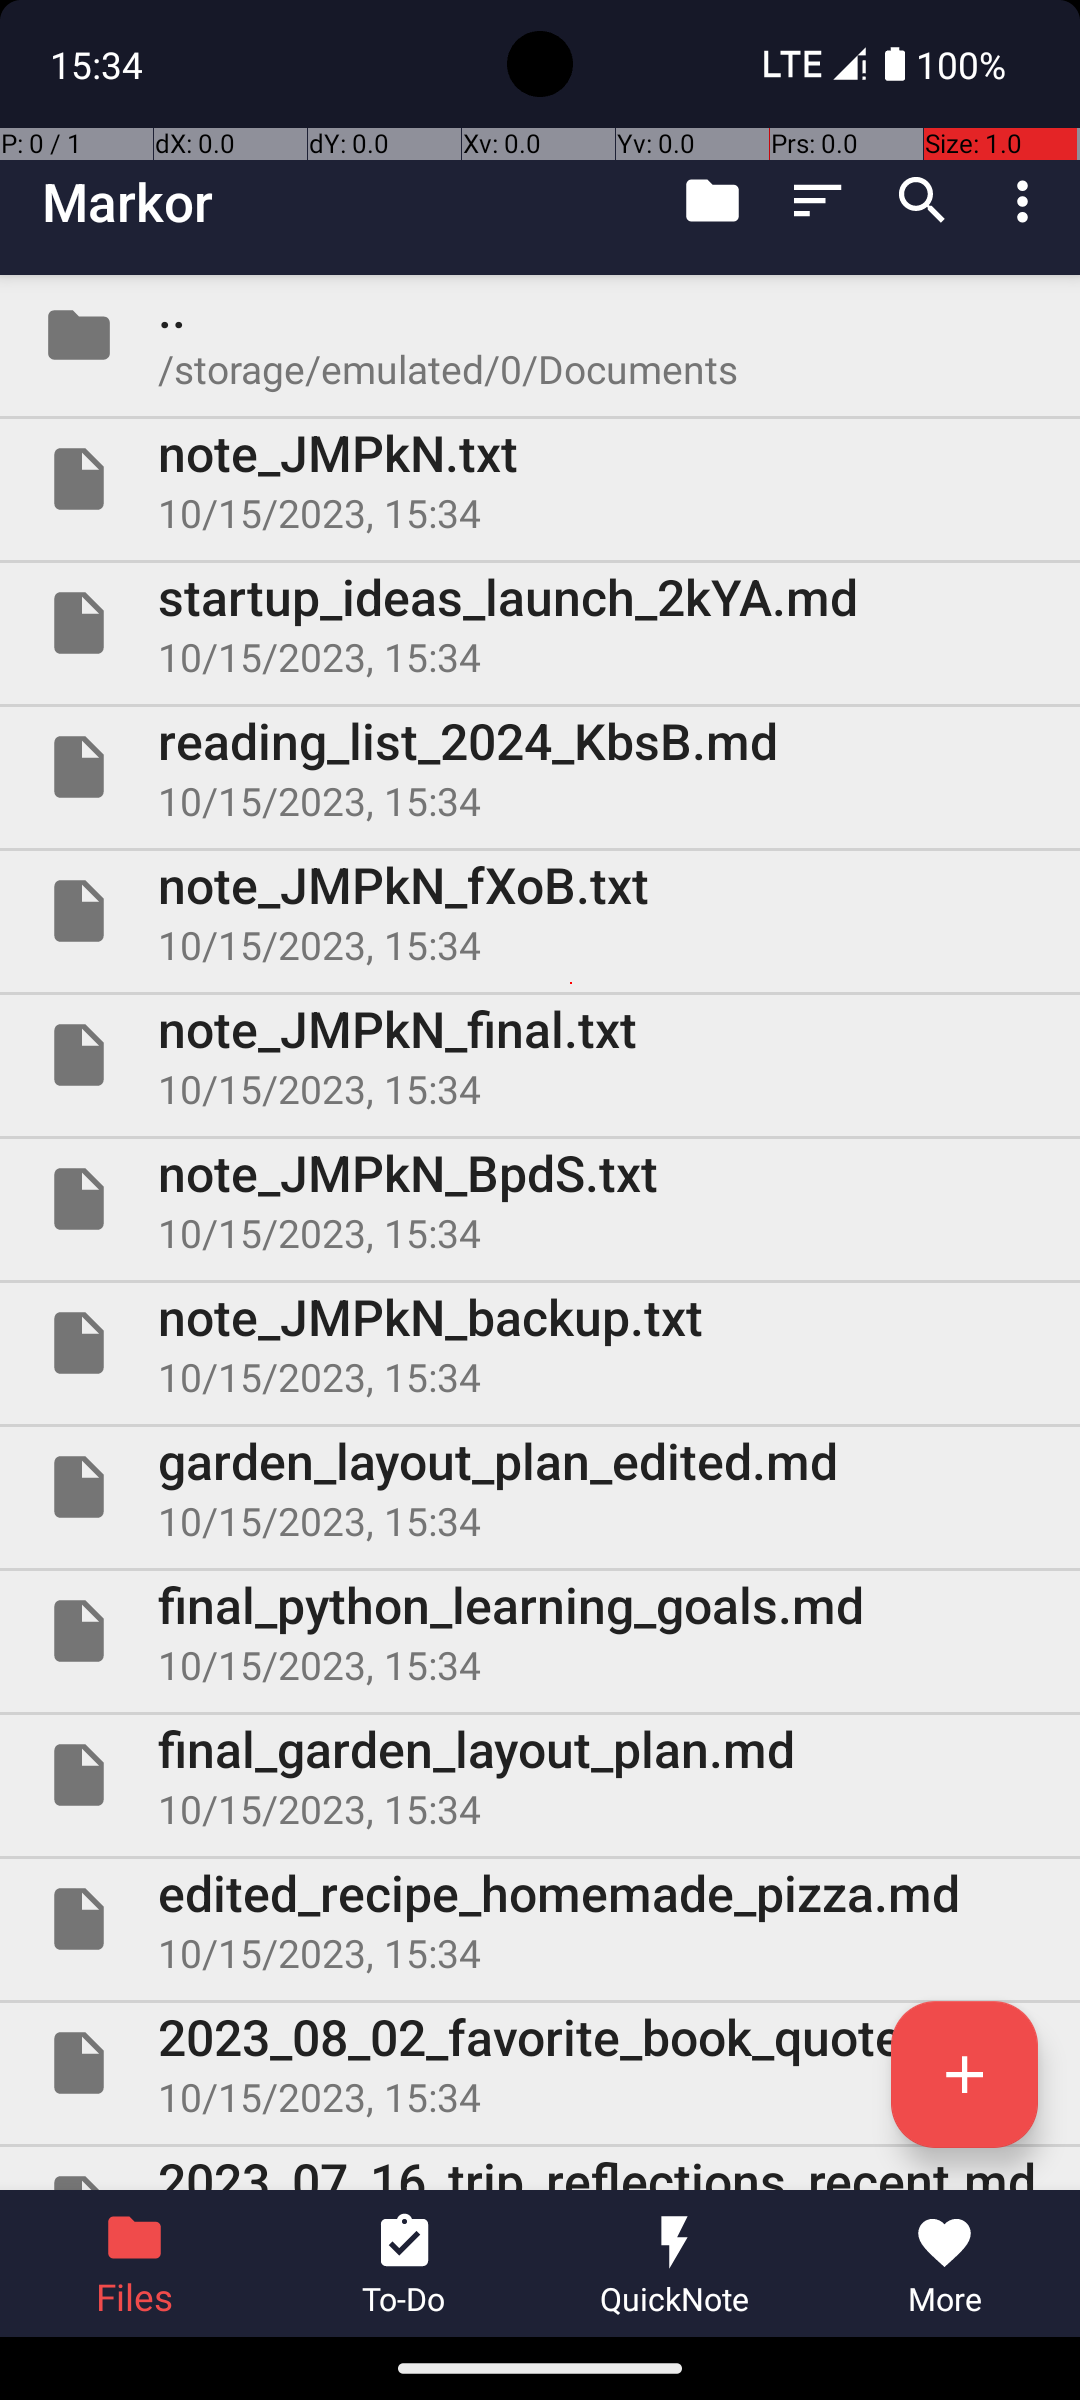  What do you see at coordinates (540, 2168) in the screenshot?
I see `File 2023_07_16_trip_reflections_recent.md ` at bounding box center [540, 2168].